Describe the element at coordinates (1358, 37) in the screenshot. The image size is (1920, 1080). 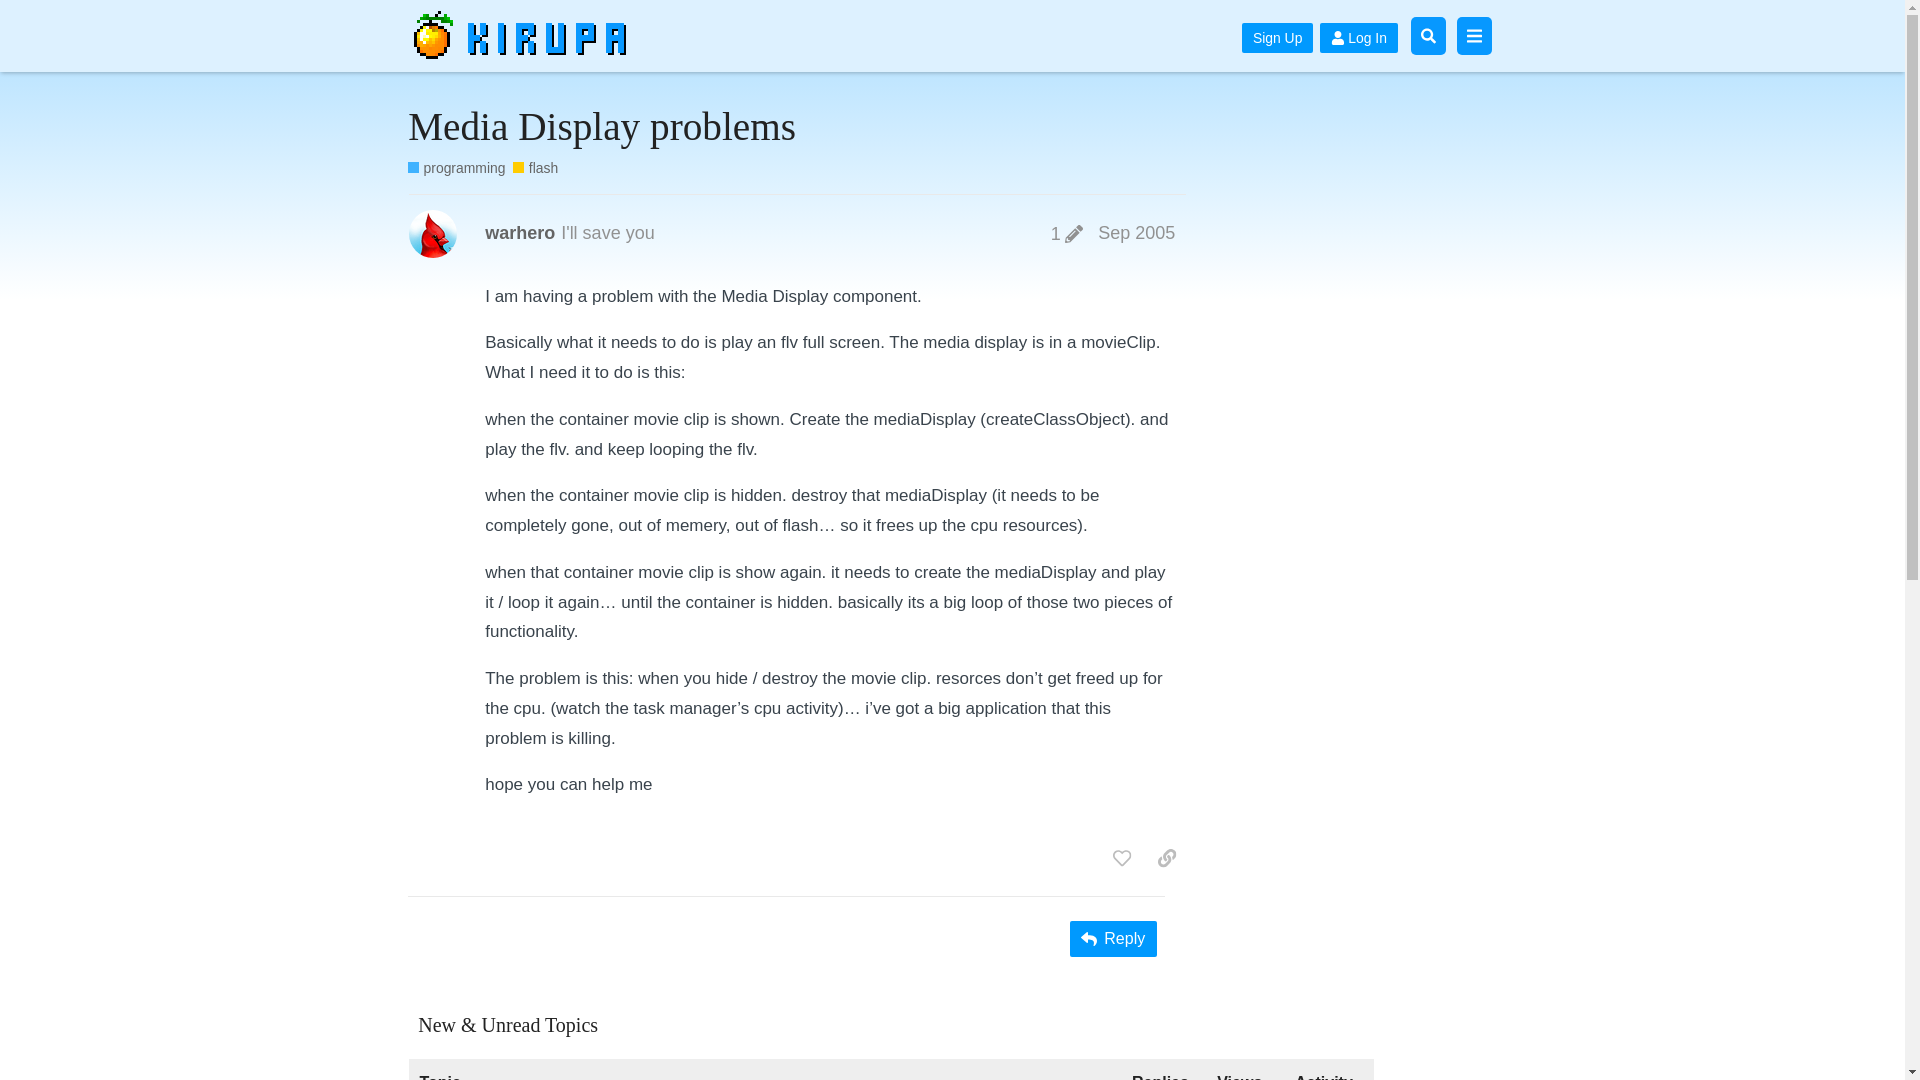
I see `Log In` at that location.